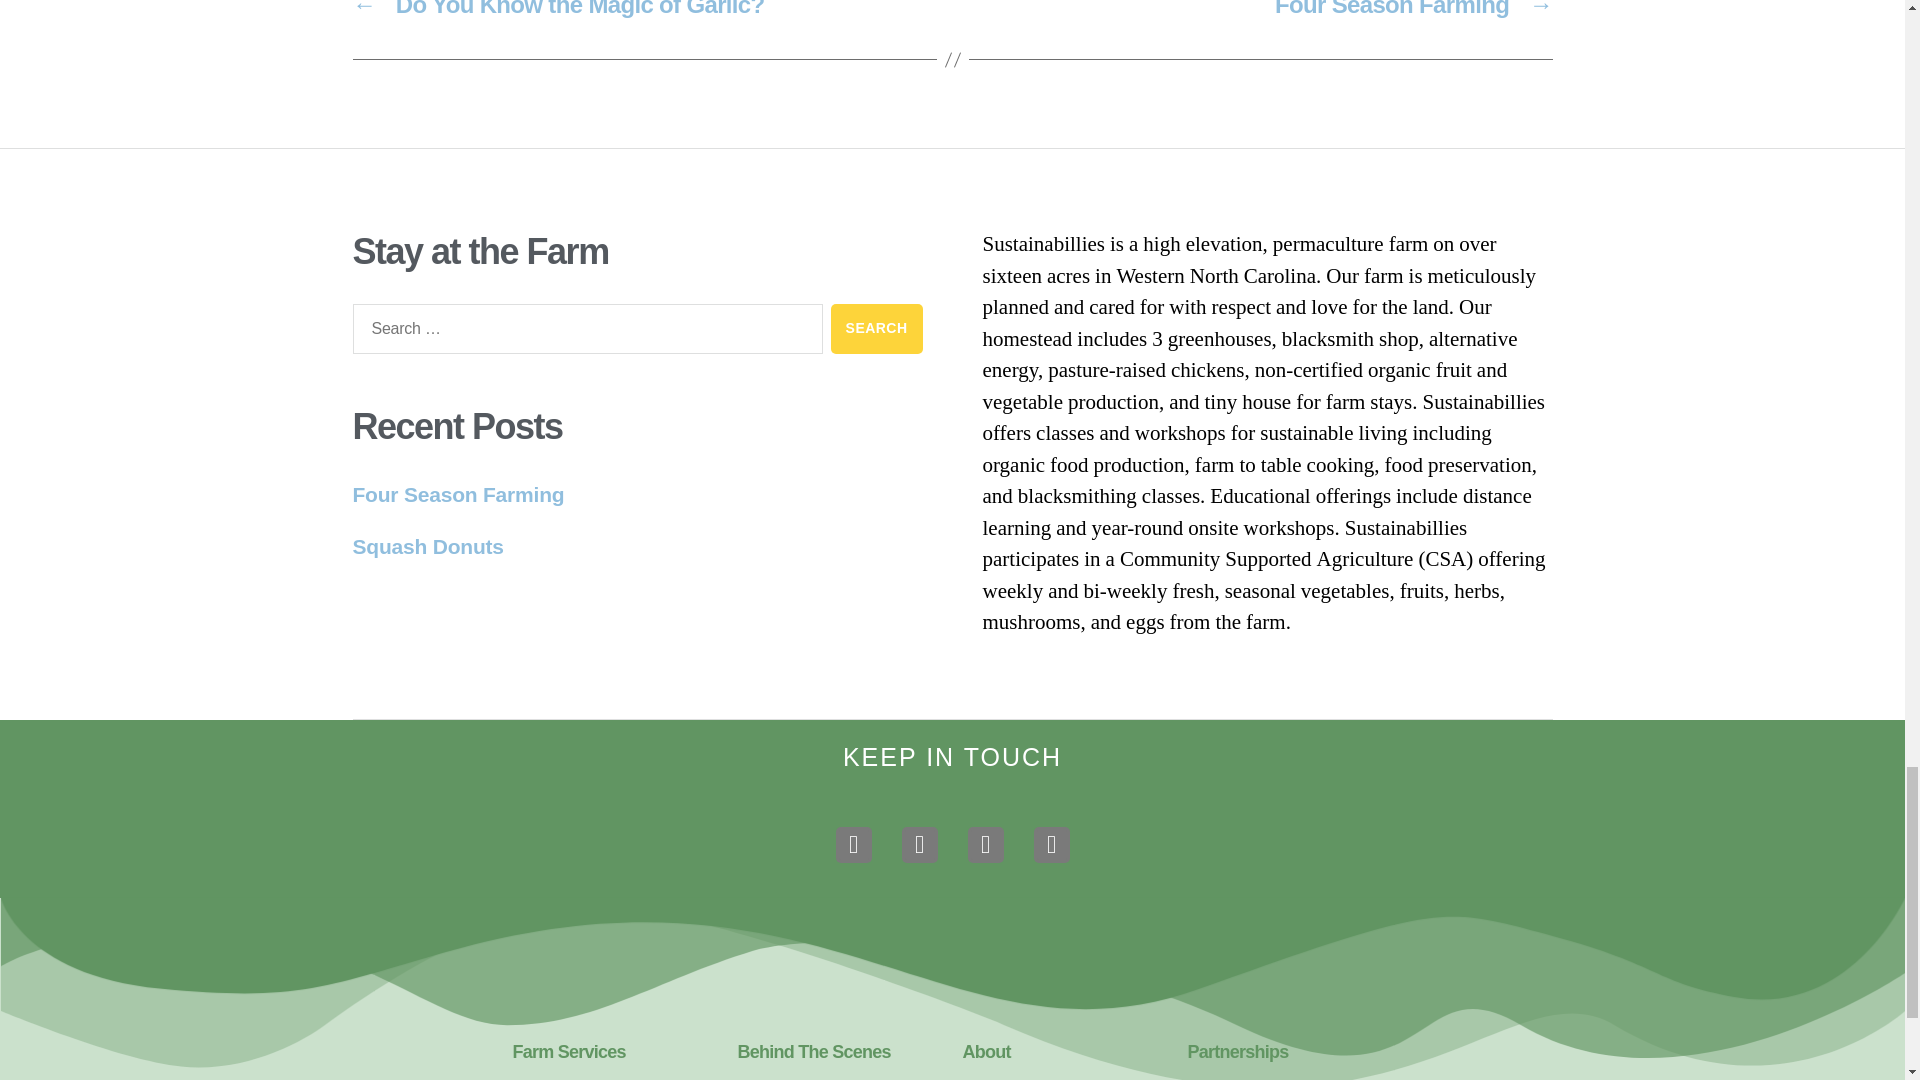 The image size is (1920, 1080). I want to click on Four Season Farming, so click(458, 494).